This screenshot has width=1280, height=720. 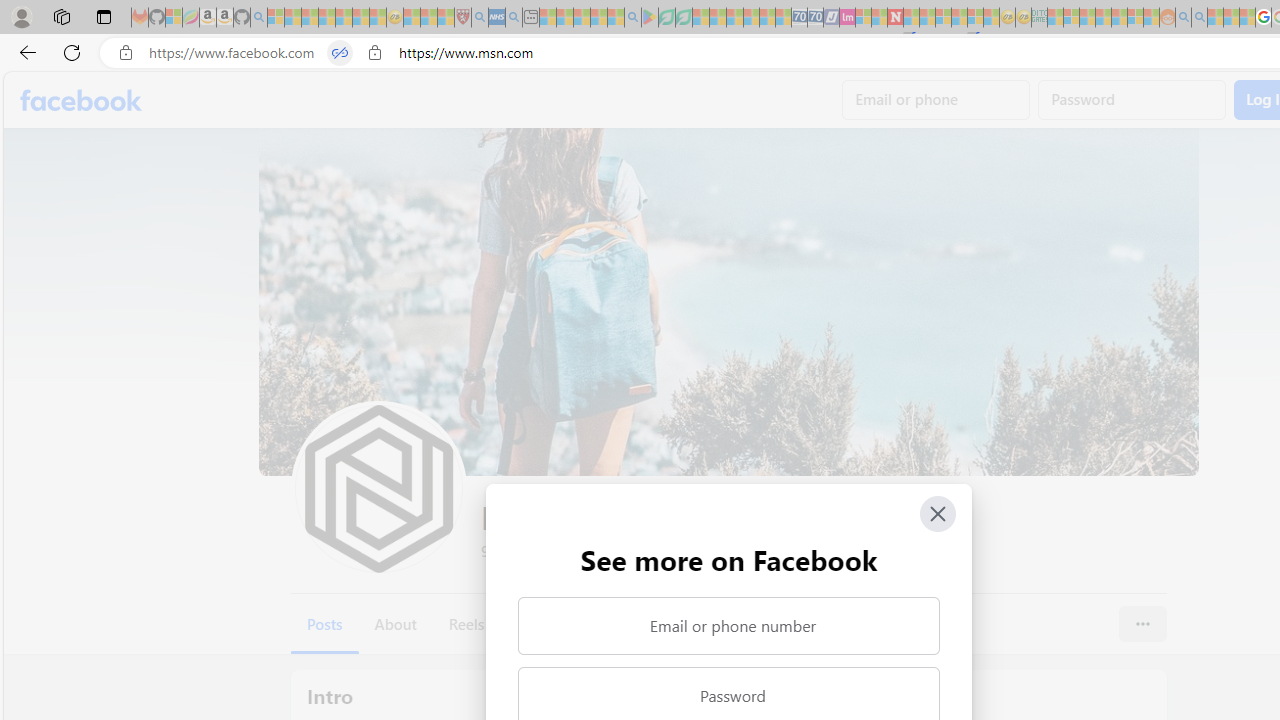 I want to click on Cheap Hotels - Save70.com - Sleeping, so click(x=815, y=18).